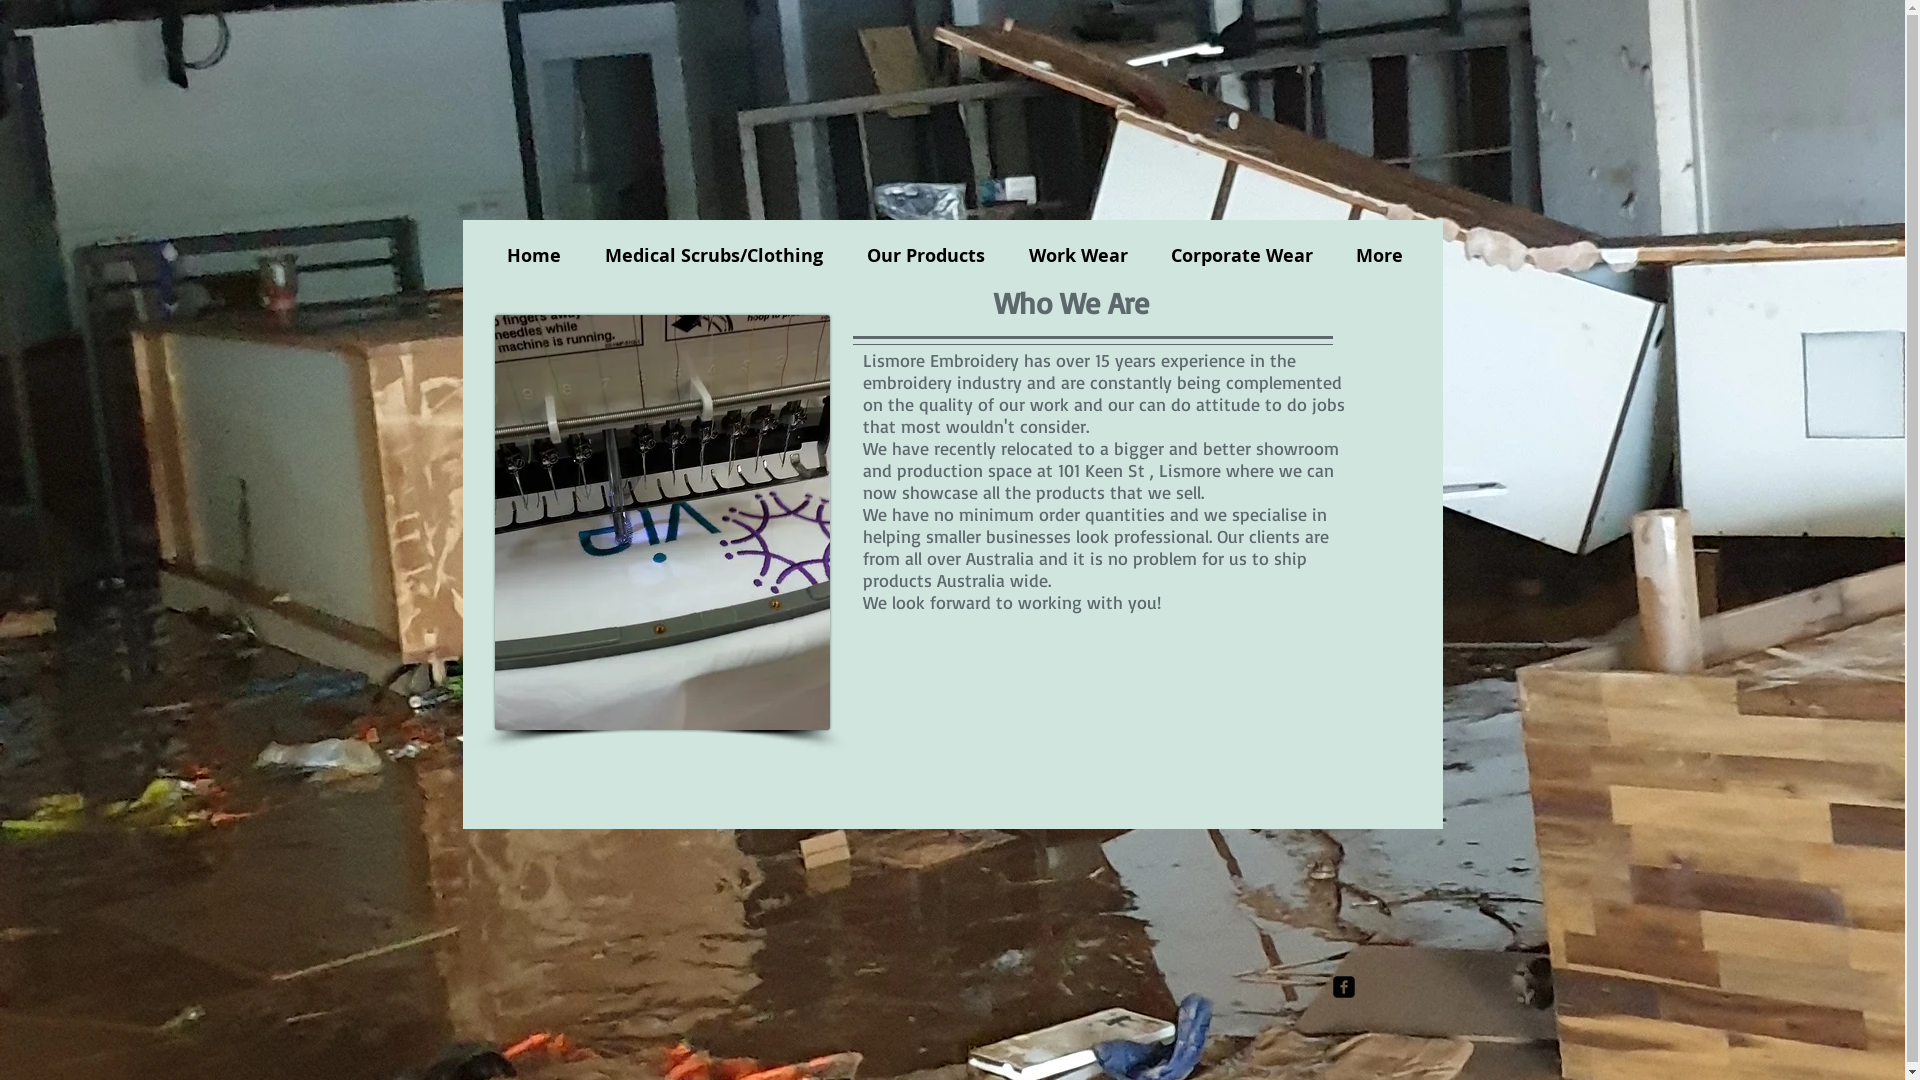  Describe the element at coordinates (1242, 256) in the screenshot. I see `Corporate Wear` at that location.